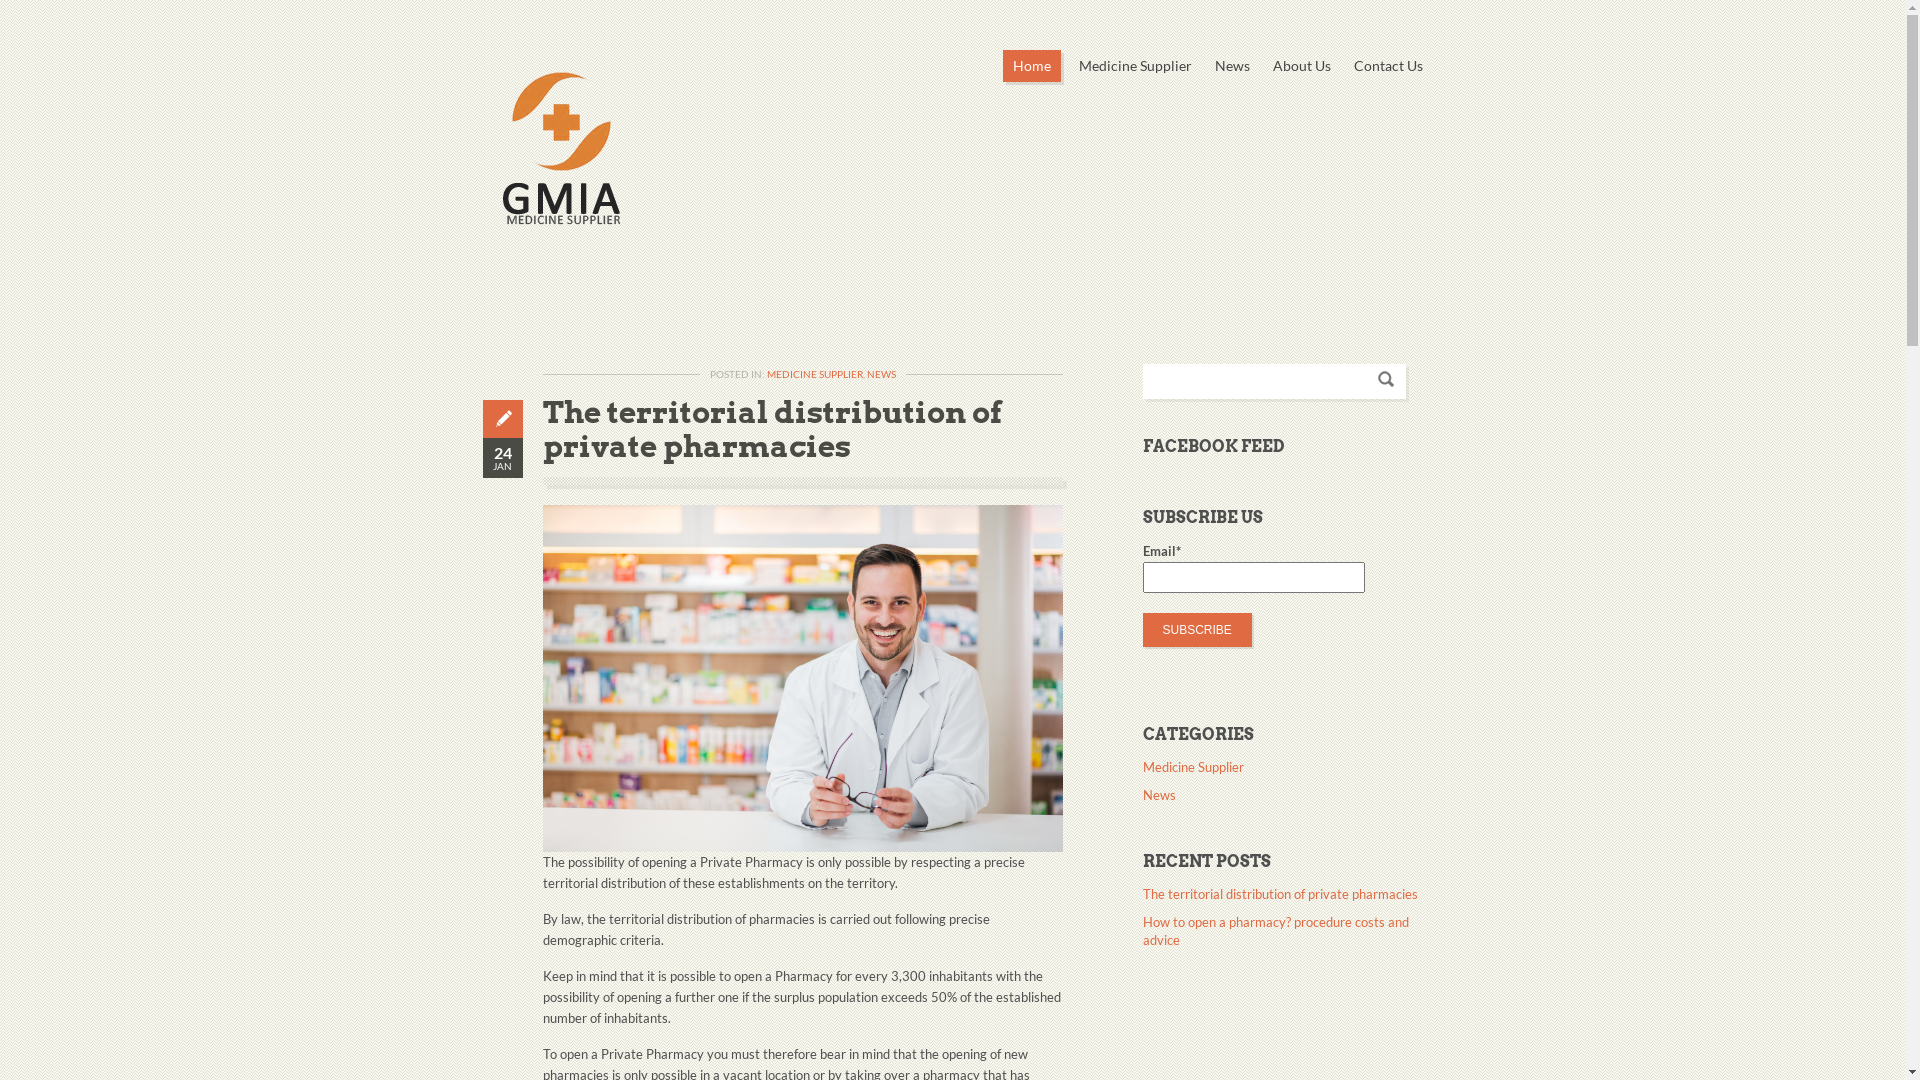  I want to click on Medicine Supplier, so click(1192, 770).